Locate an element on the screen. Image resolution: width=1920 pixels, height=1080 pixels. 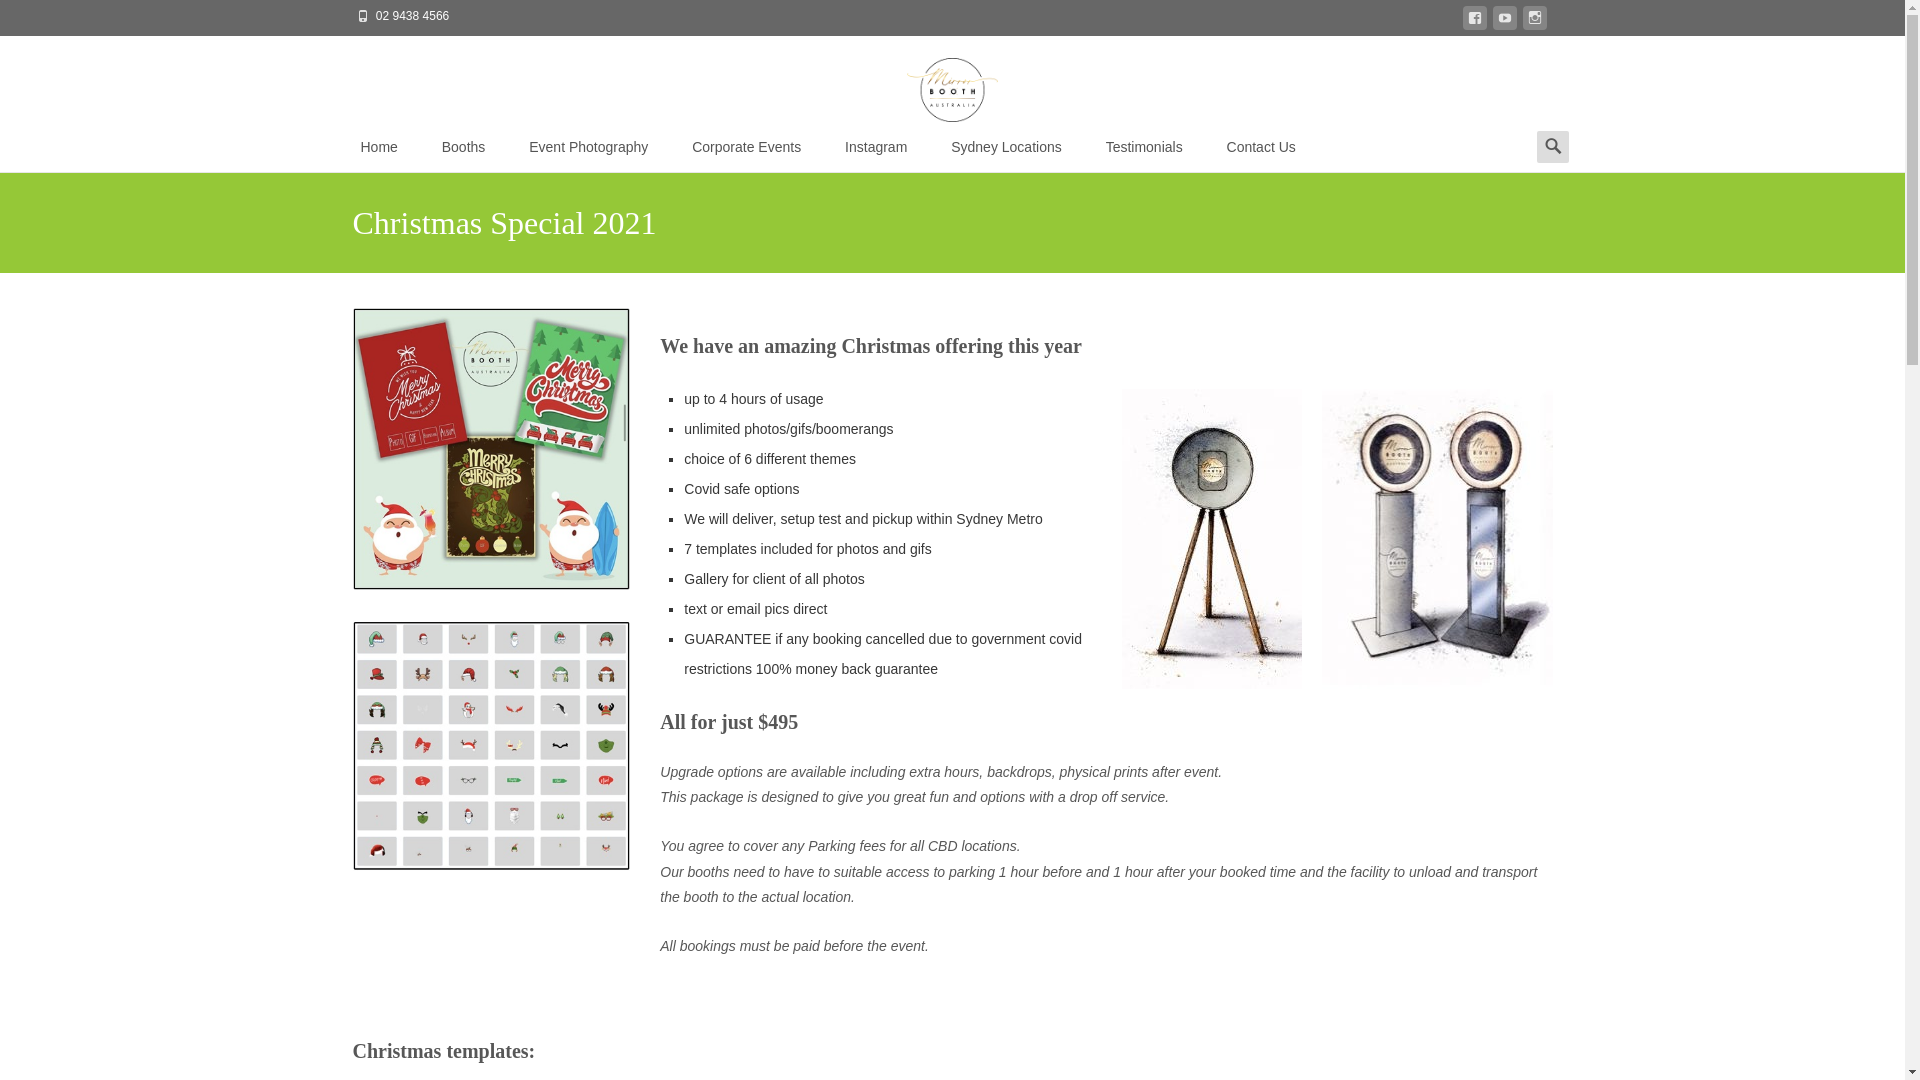
instagram is located at coordinates (1534, 22).